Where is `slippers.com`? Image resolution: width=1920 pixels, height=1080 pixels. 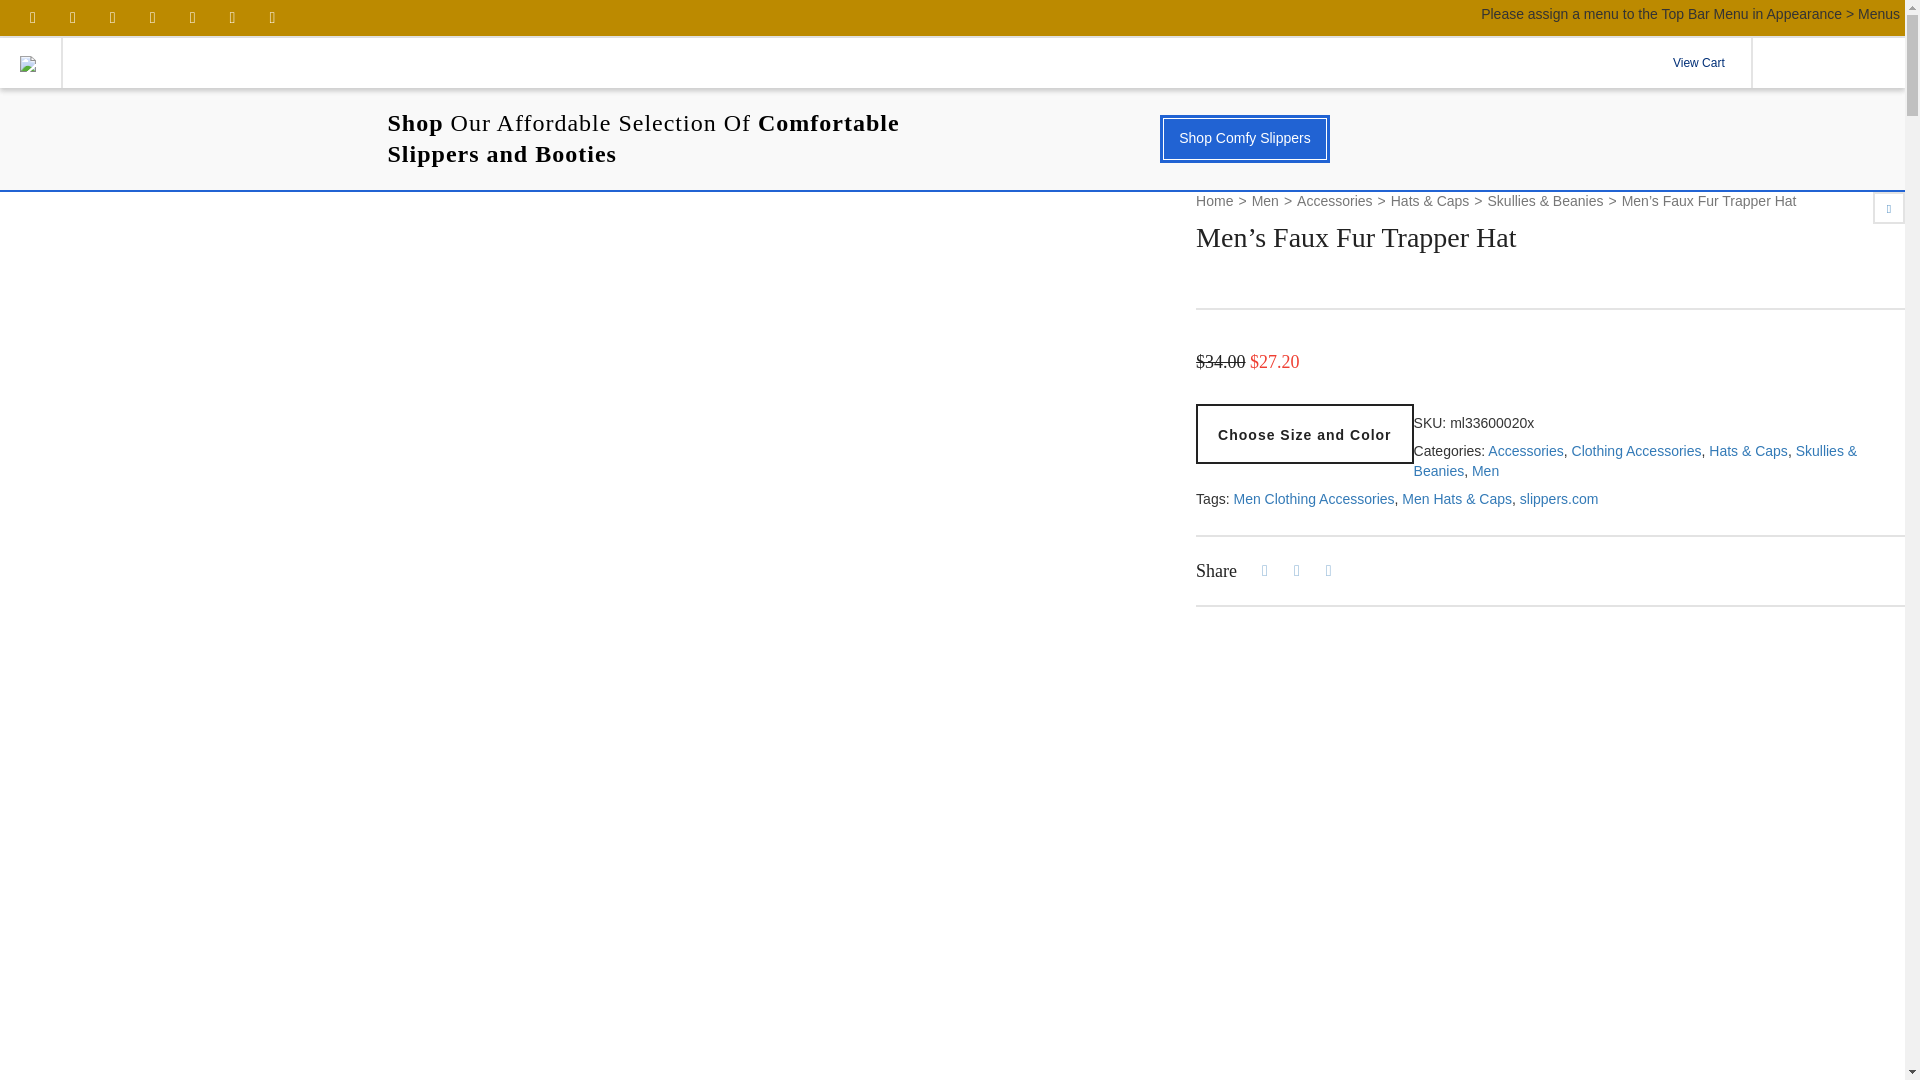
slippers.com is located at coordinates (1560, 498).